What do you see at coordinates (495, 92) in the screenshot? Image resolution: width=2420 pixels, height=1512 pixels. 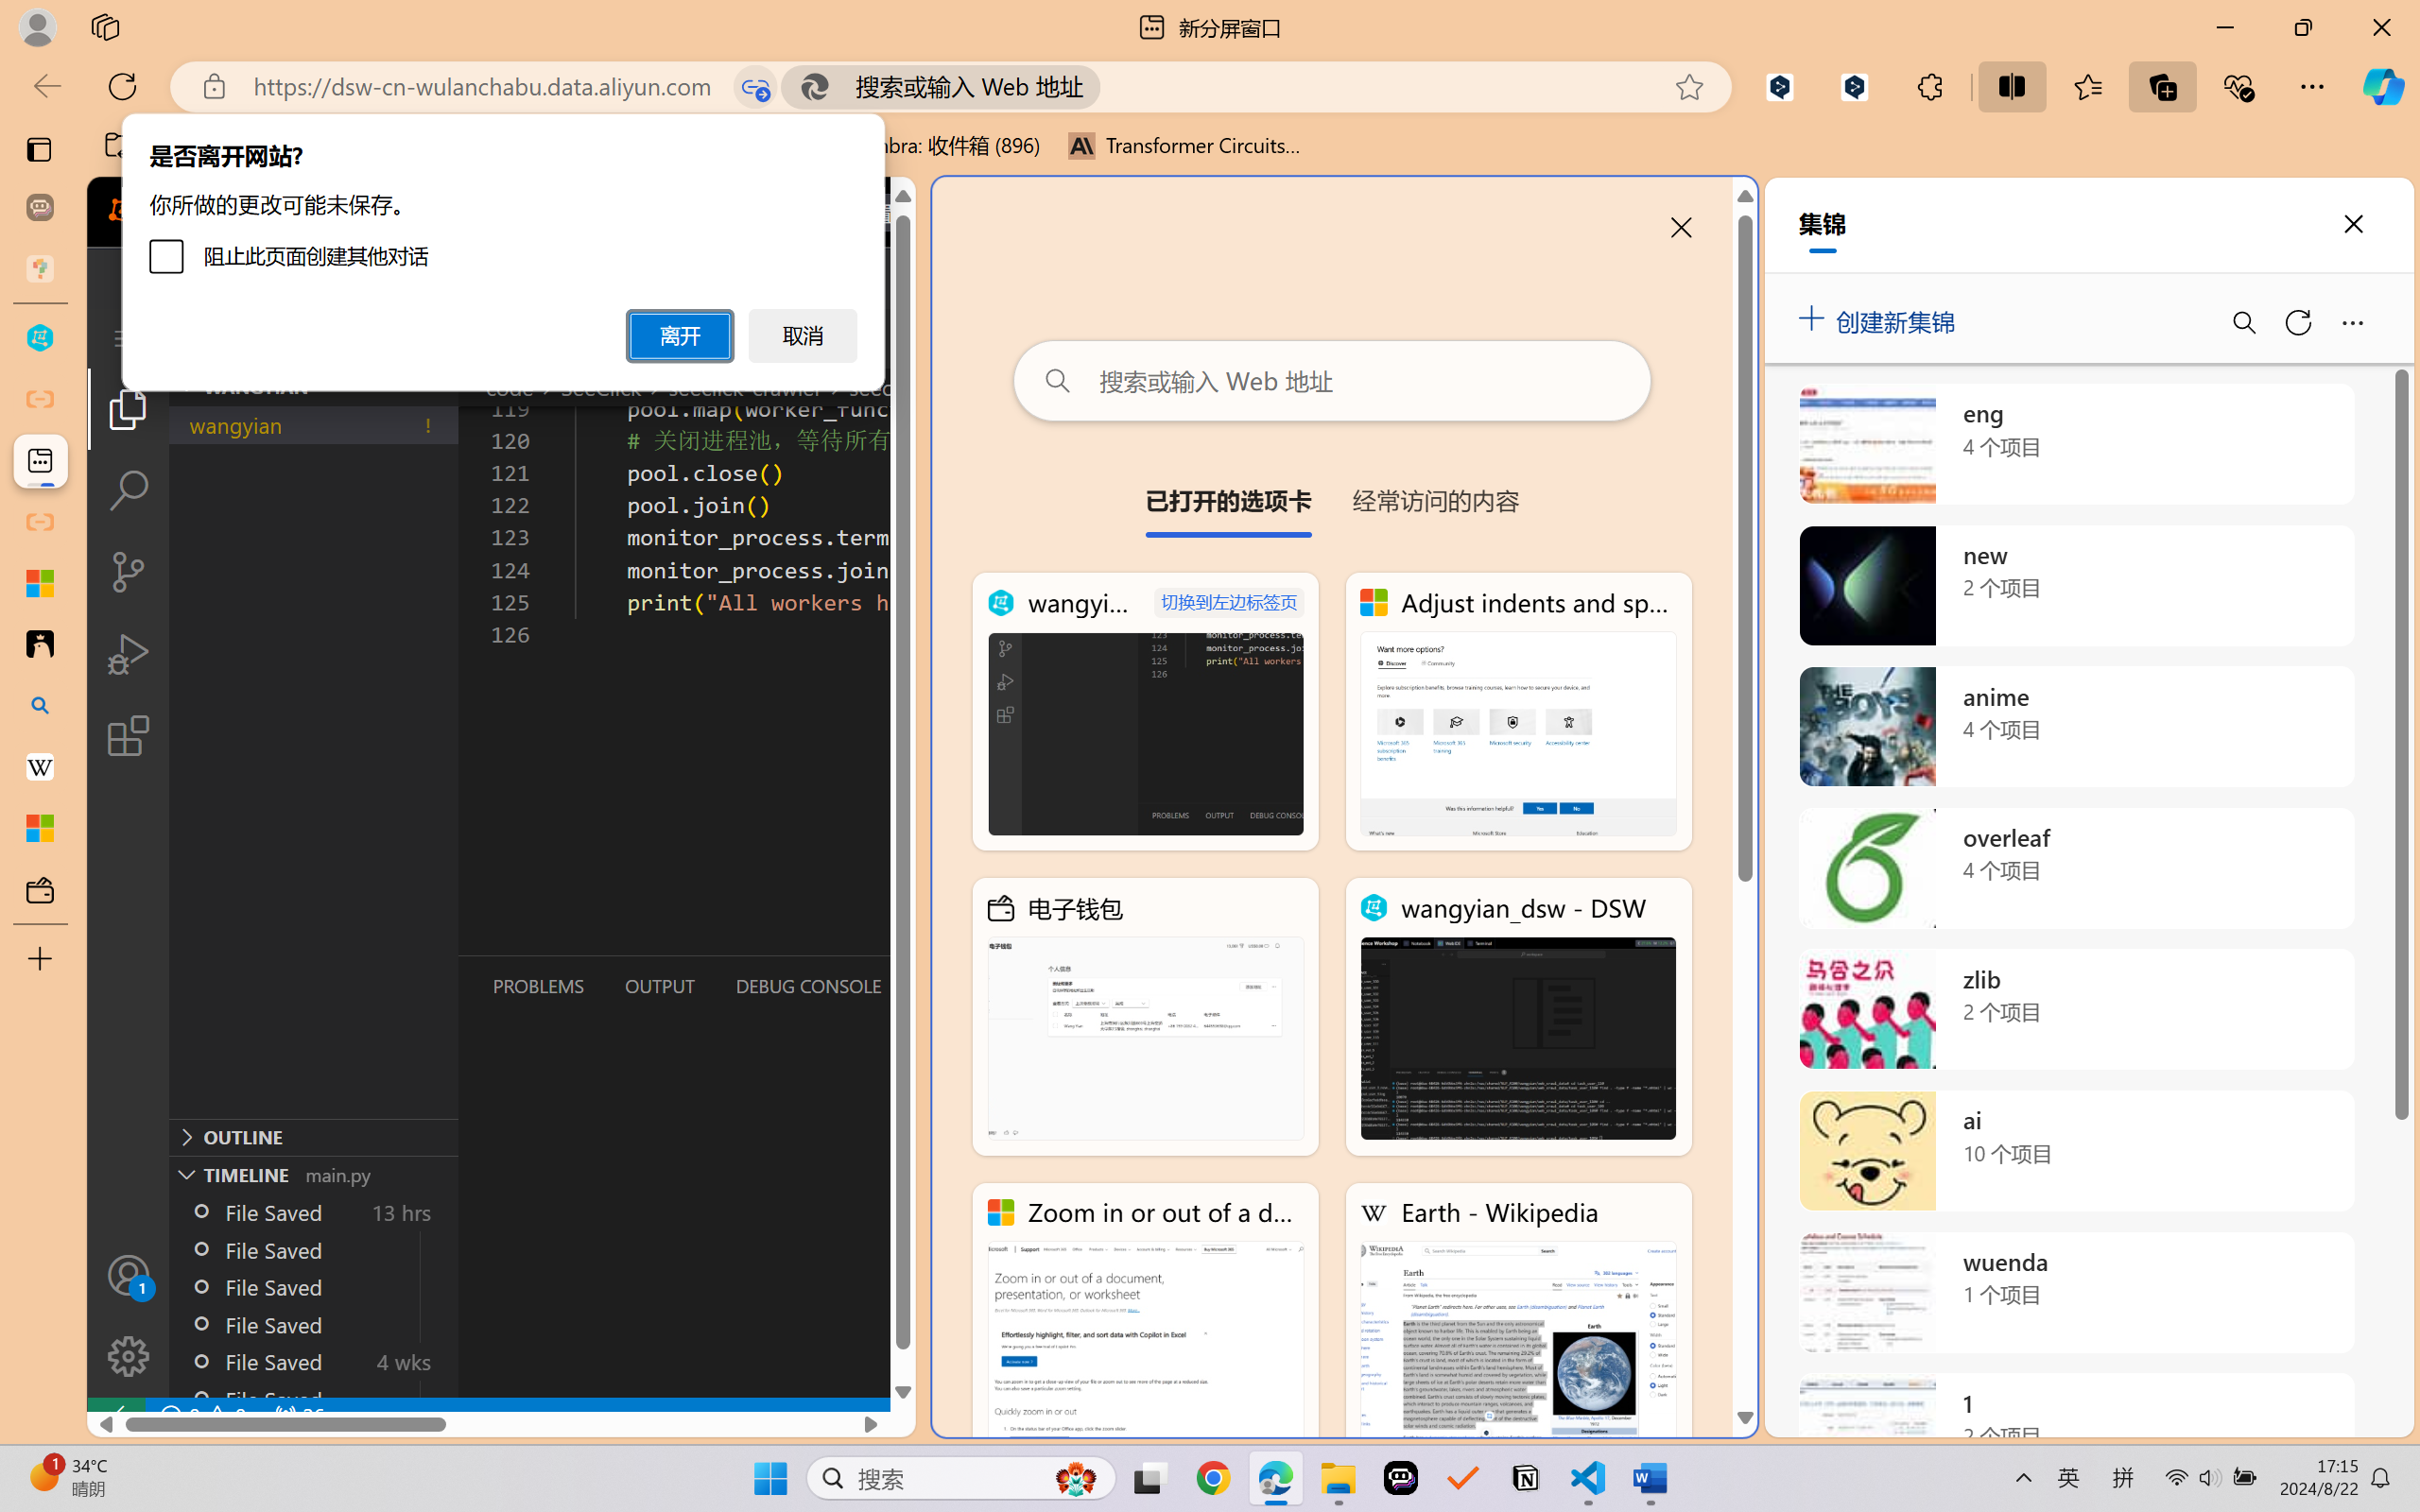 I see `Increase Font Size` at bounding box center [495, 92].